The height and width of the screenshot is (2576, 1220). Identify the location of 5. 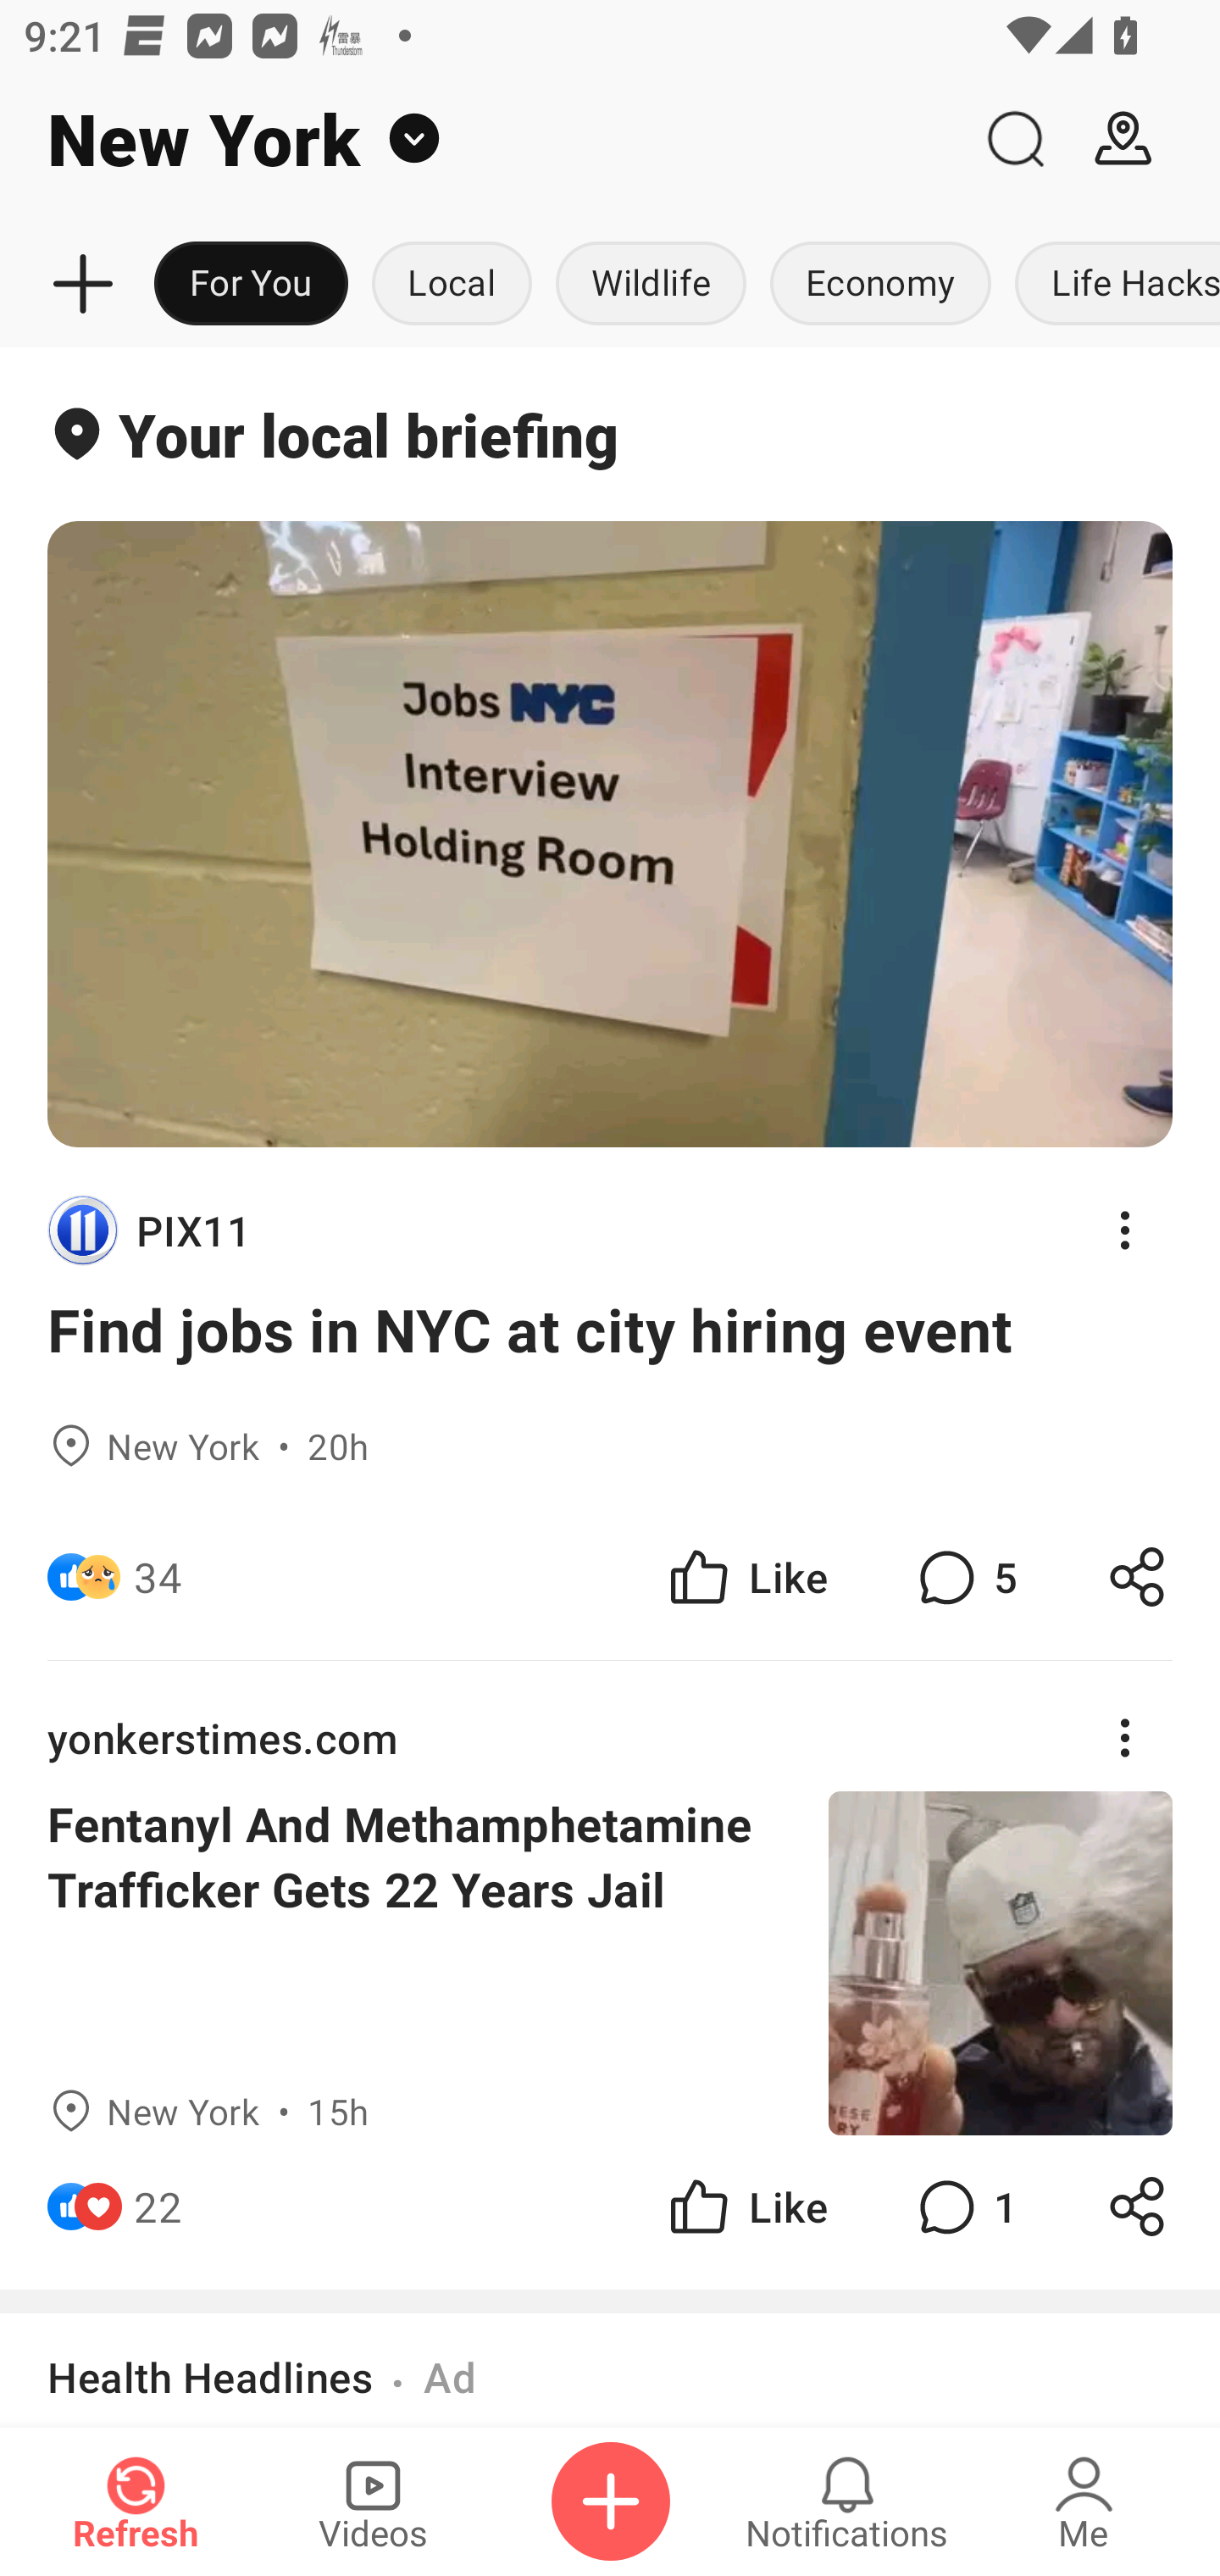
(964, 1578).